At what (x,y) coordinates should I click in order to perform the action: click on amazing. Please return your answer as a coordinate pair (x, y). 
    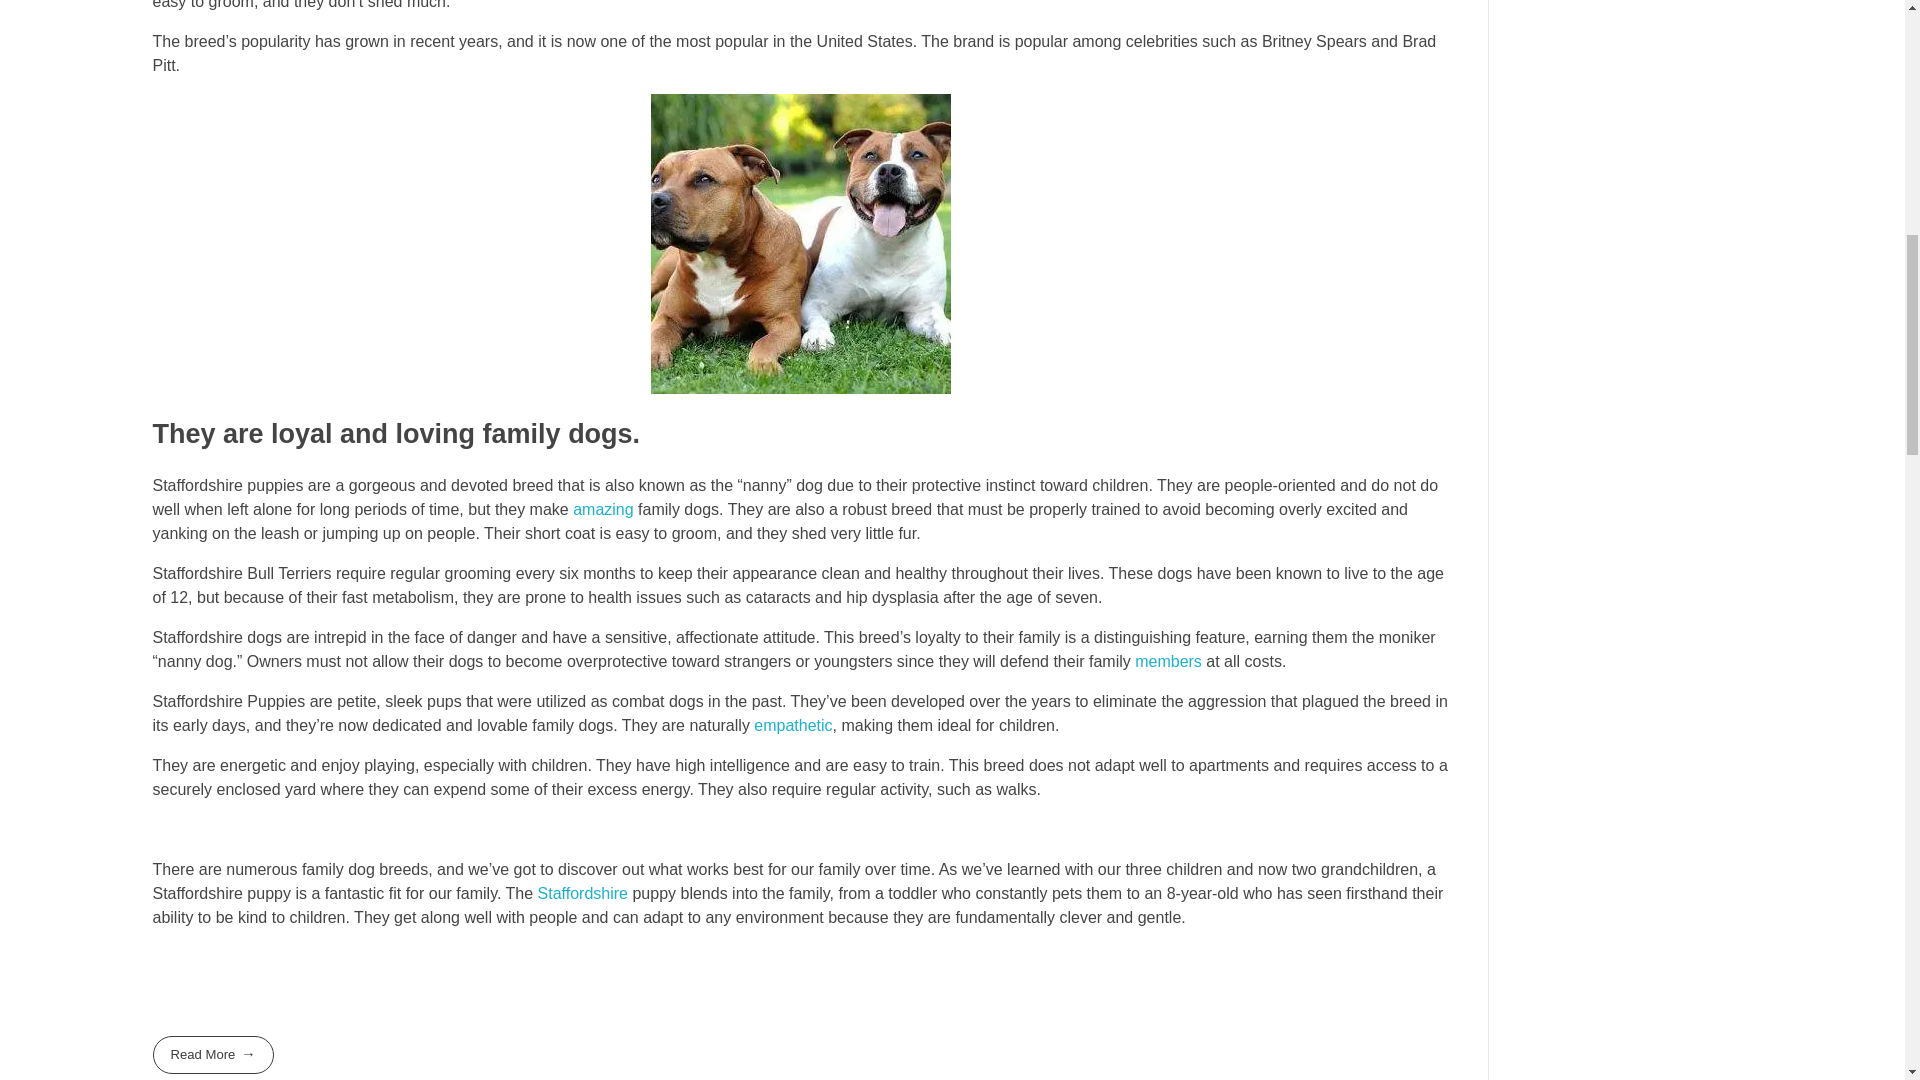
    Looking at the image, I should click on (602, 510).